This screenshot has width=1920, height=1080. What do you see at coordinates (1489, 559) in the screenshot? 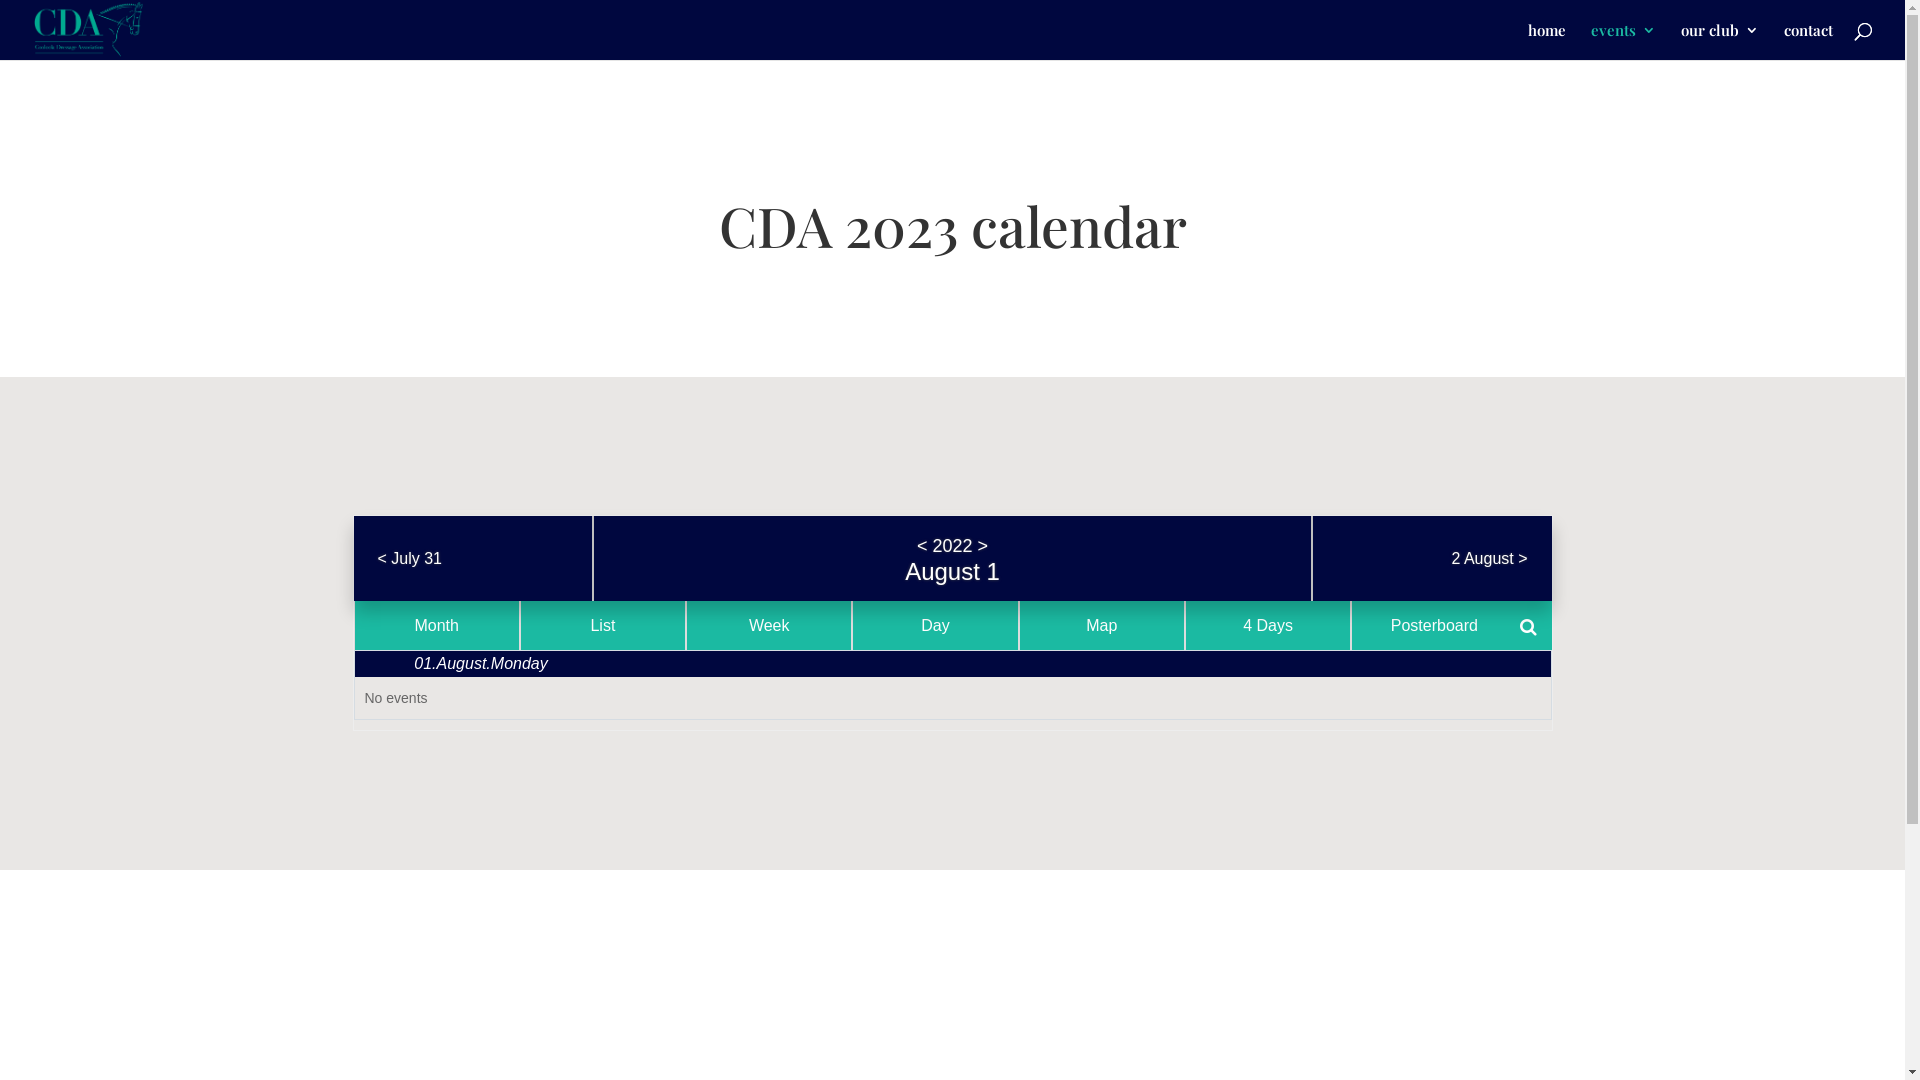
I see `2 August >` at bounding box center [1489, 559].